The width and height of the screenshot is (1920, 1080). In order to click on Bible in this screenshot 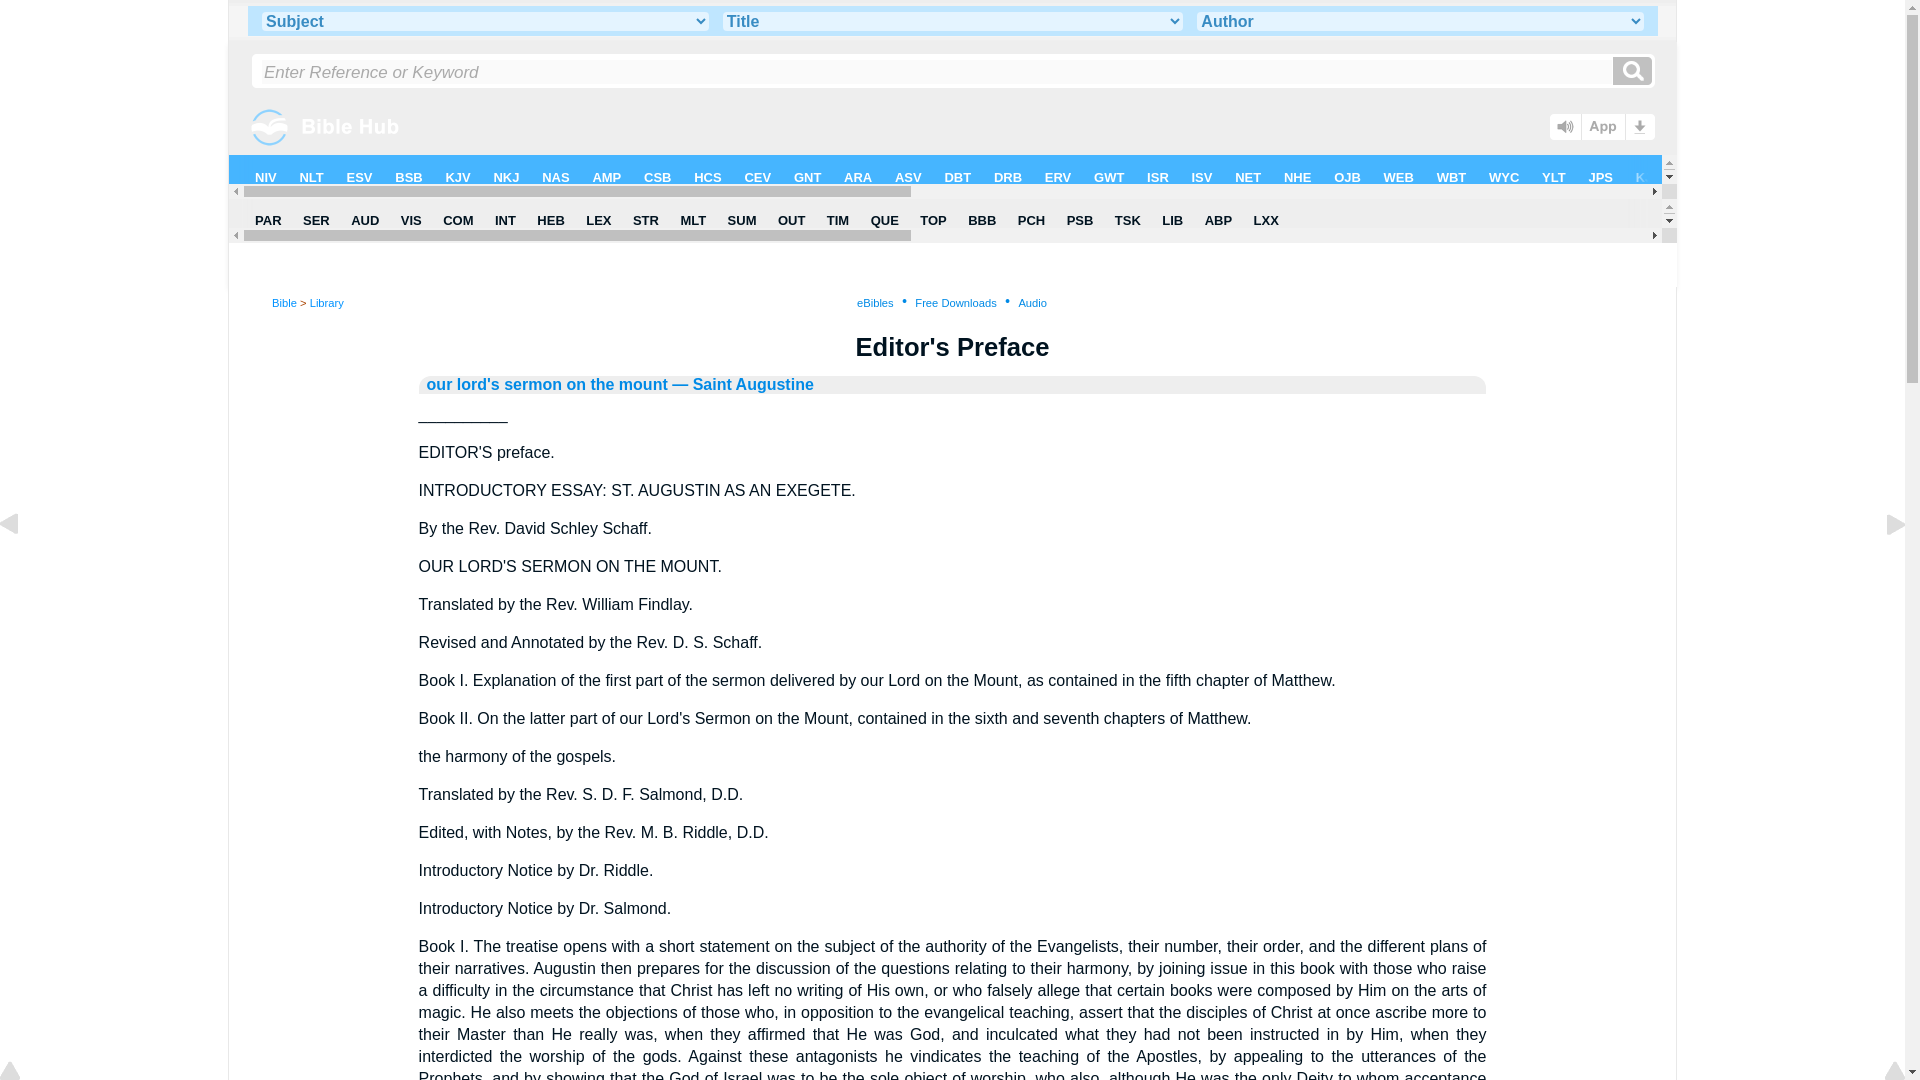, I will do `click(284, 302)`.